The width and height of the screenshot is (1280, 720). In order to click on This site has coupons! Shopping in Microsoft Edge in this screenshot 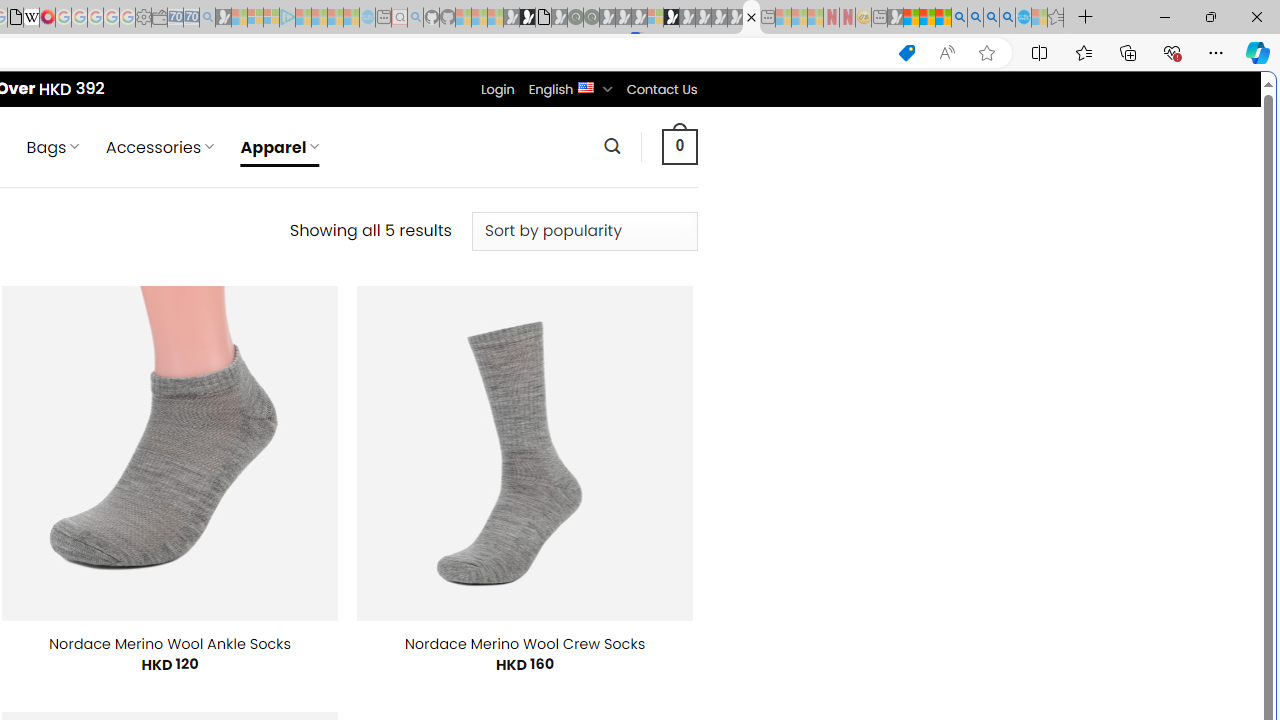, I will do `click(906, 53)`.